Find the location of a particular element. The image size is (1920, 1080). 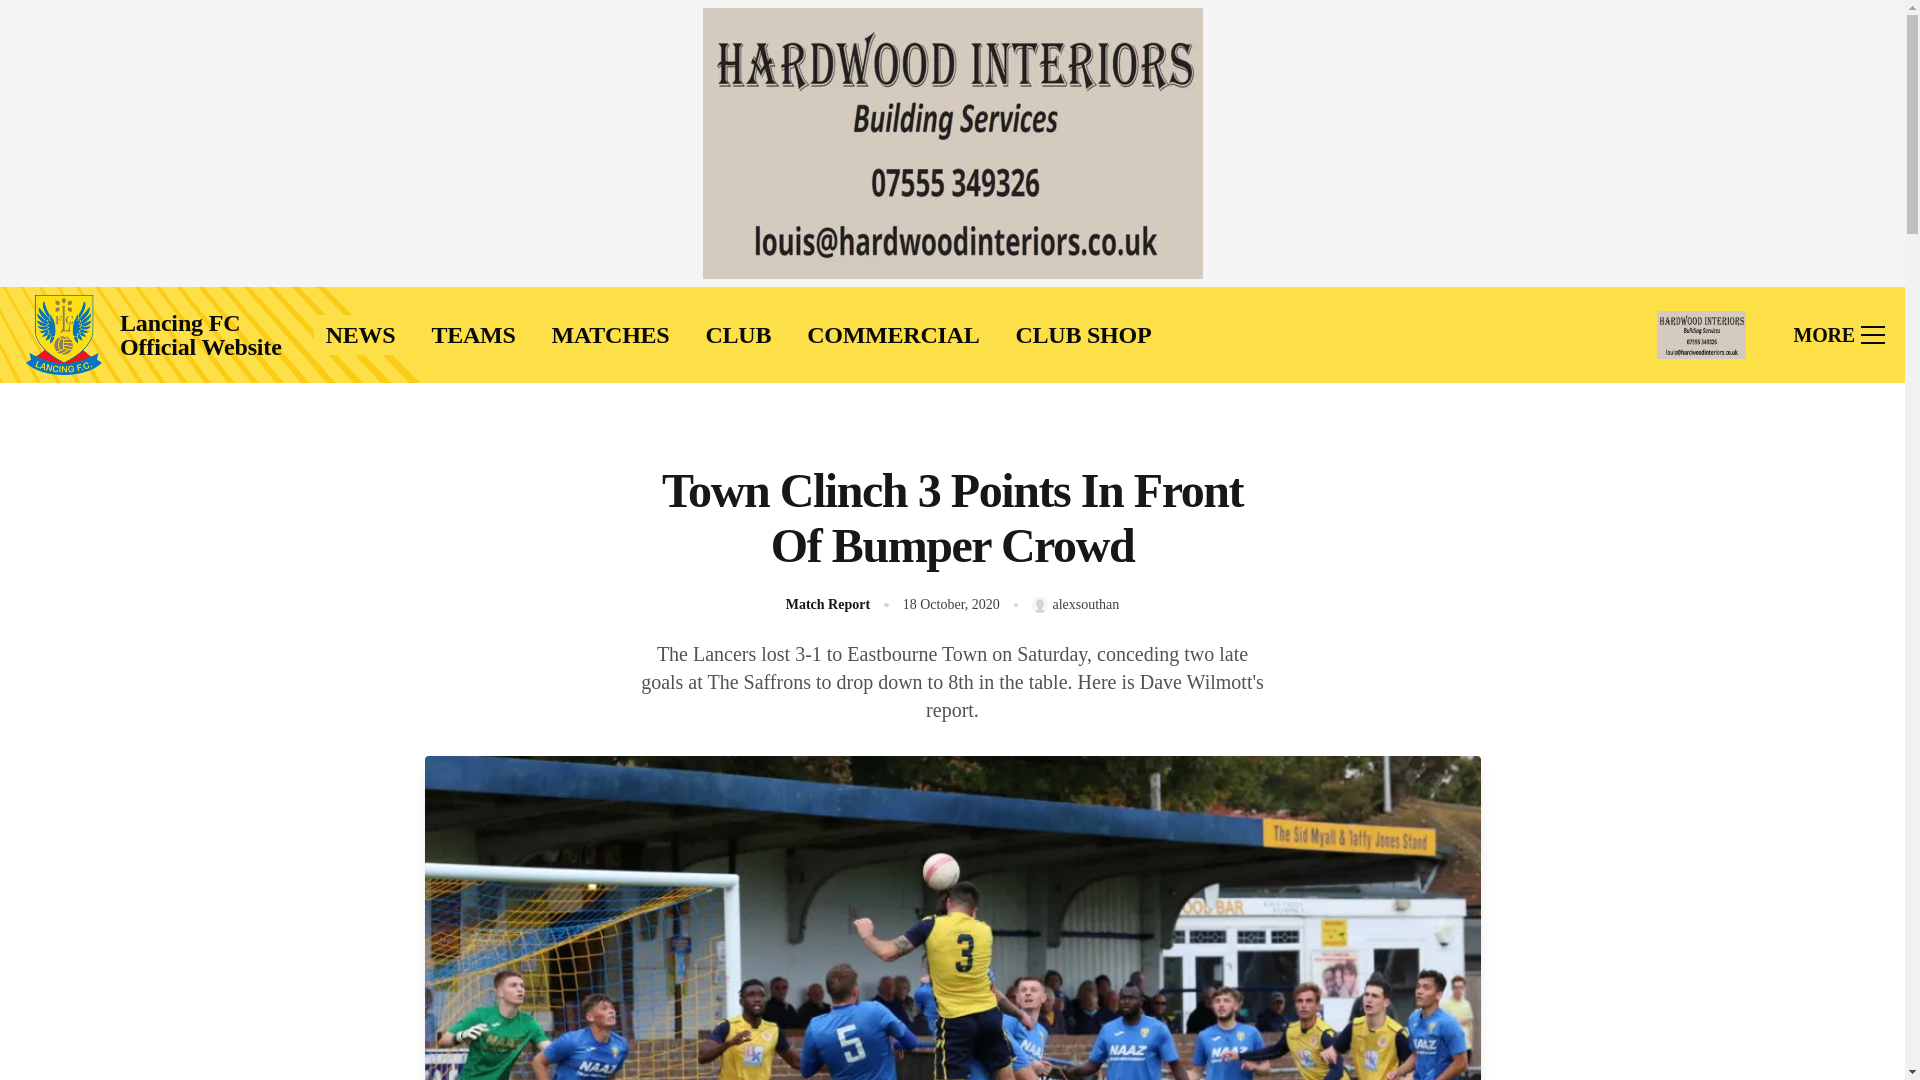

MATCHES is located at coordinates (610, 335).